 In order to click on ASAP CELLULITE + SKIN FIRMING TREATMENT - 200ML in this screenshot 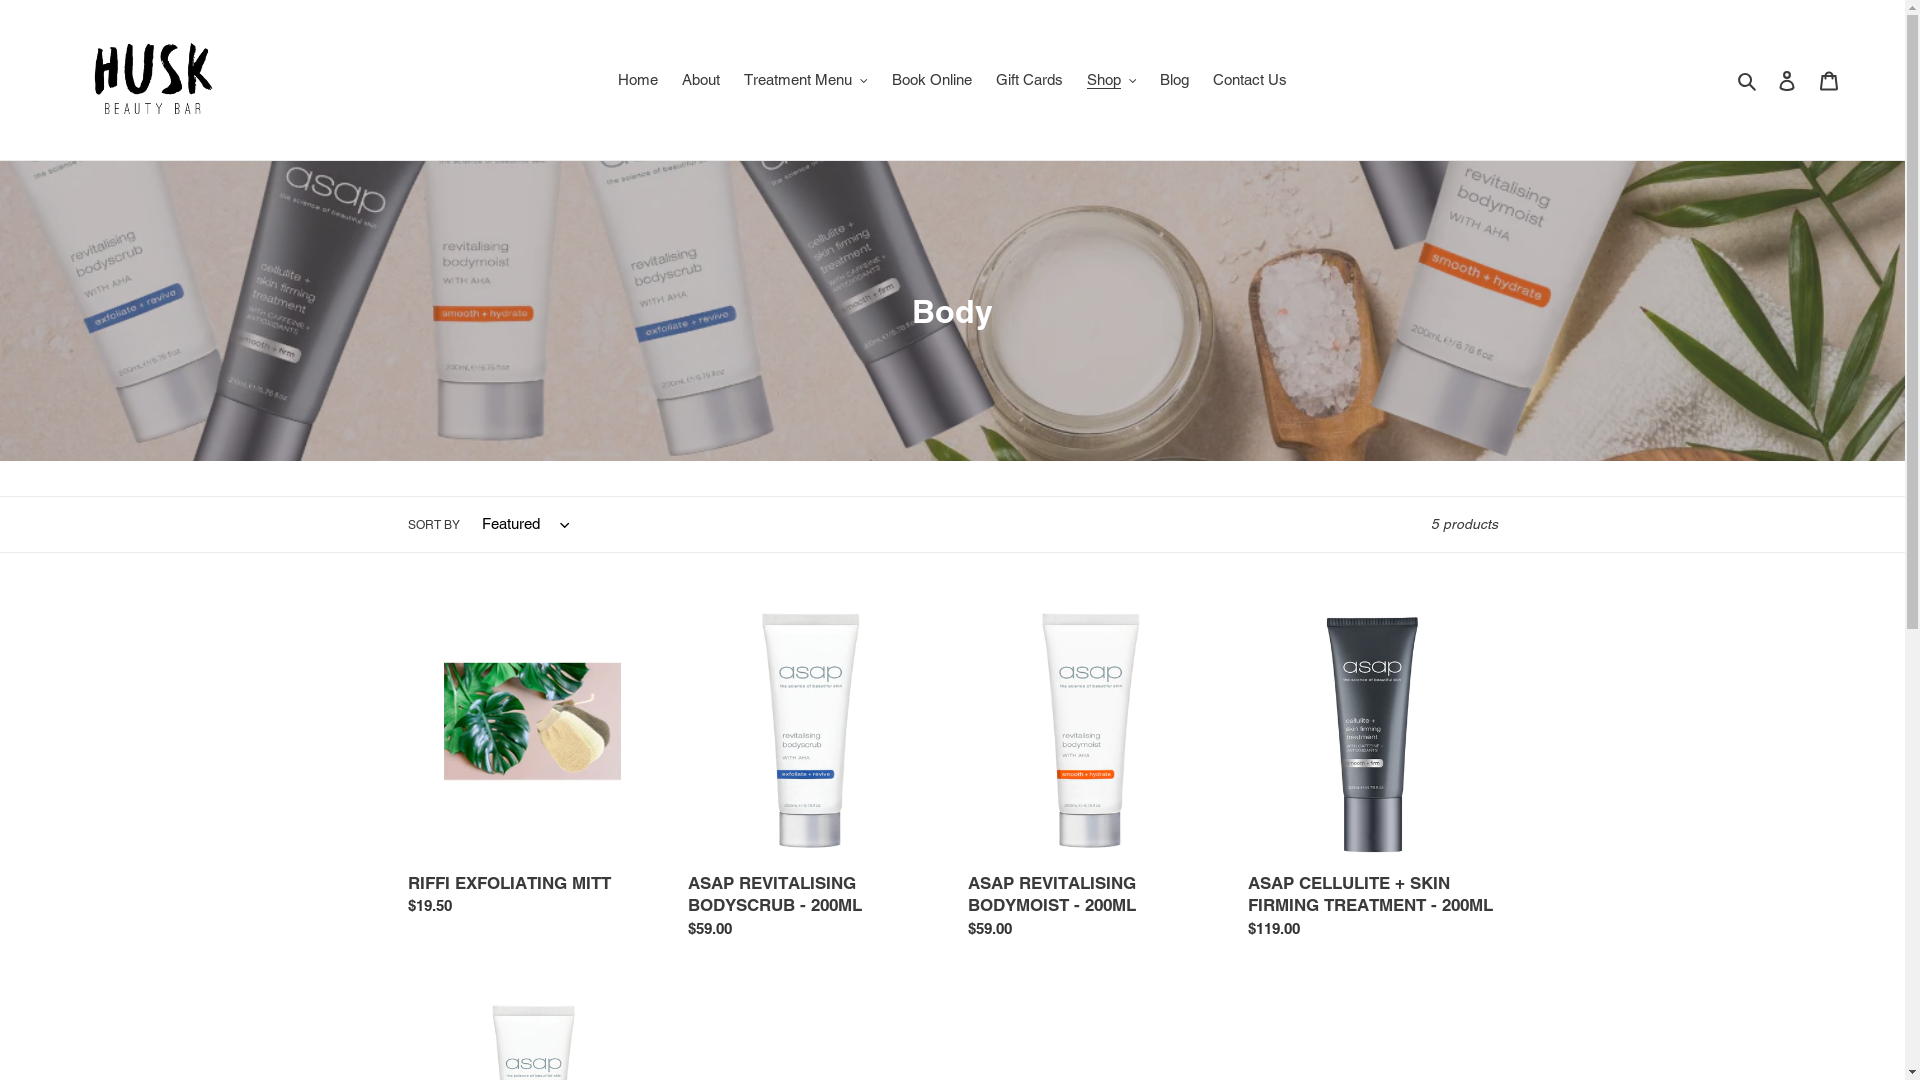, I will do `click(1373, 778)`.